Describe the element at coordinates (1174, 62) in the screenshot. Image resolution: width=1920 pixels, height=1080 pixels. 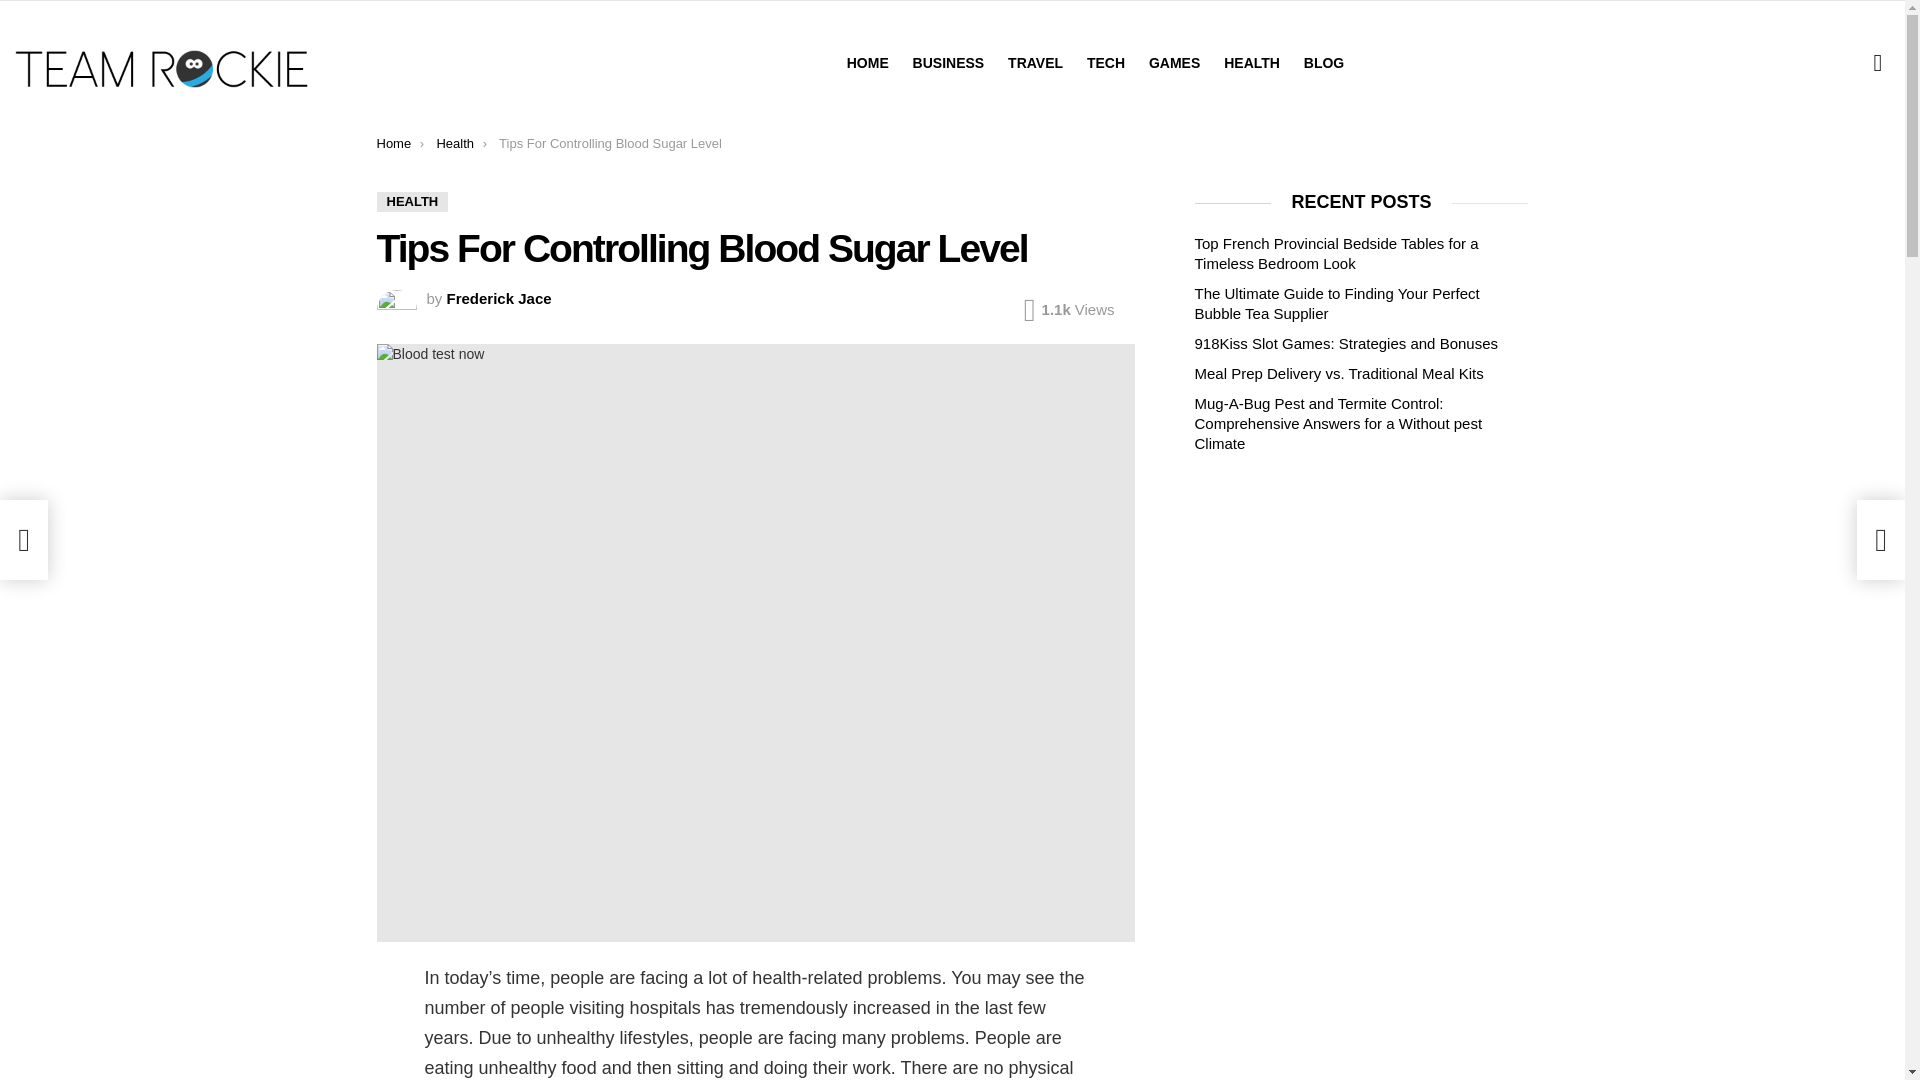
I see `GAMES` at that location.